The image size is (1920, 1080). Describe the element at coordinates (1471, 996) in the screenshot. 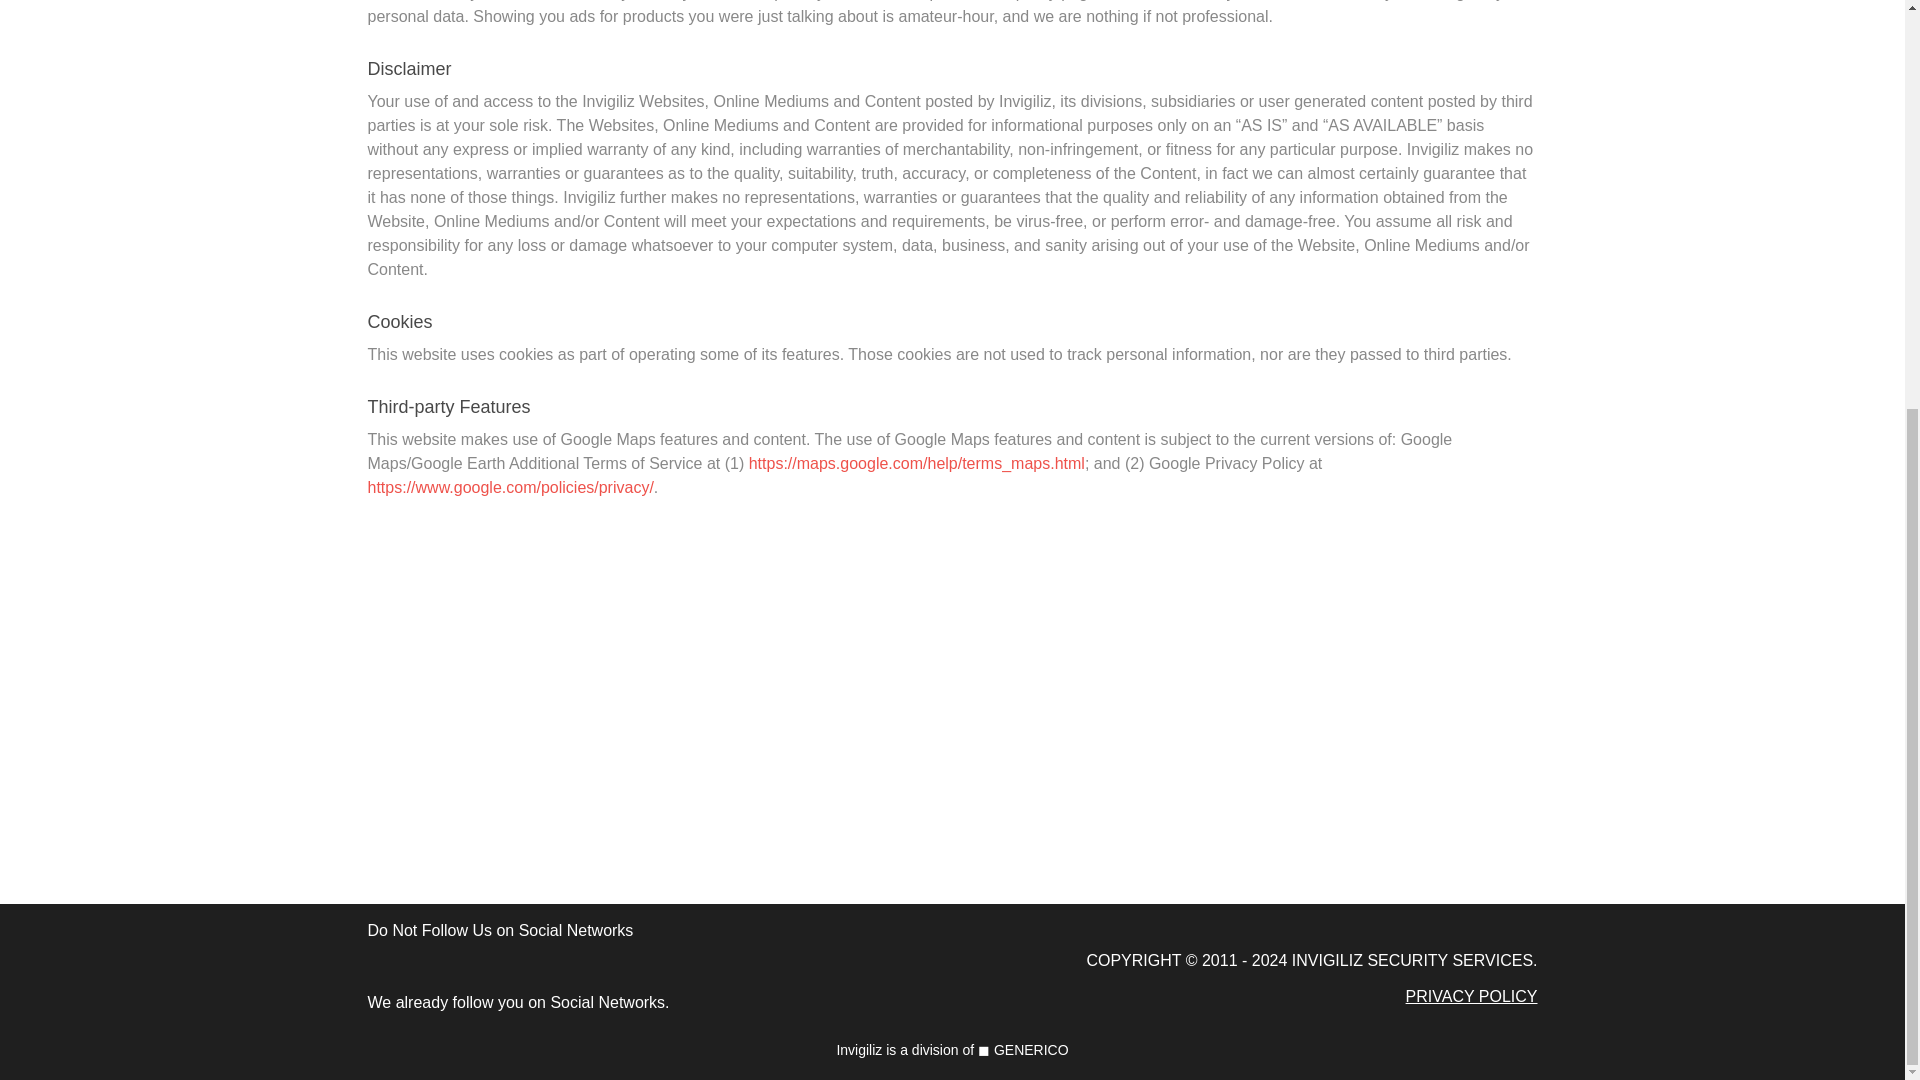

I see `PRIVACY POLICY` at that location.